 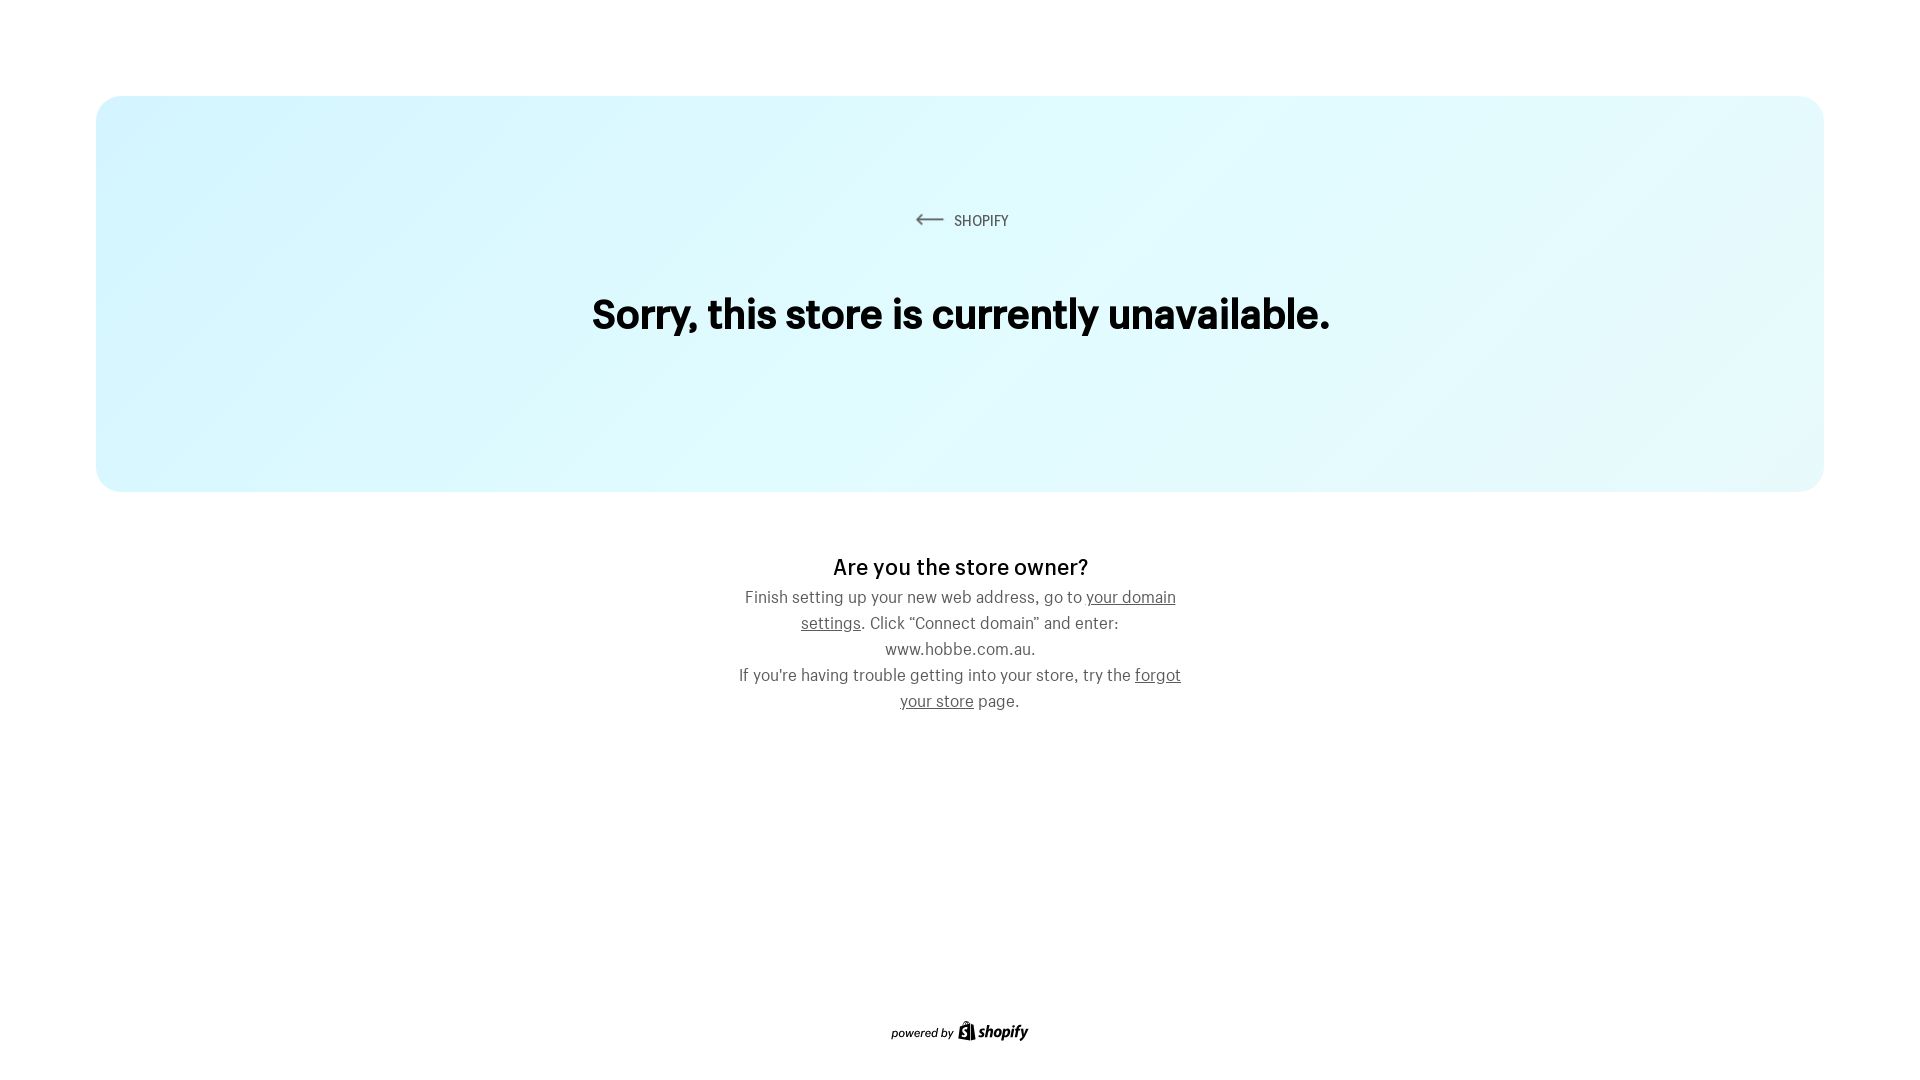 What do you see at coordinates (1040, 685) in the screenshot?
I see `forgot your store` at bounding box center [1040, 685].